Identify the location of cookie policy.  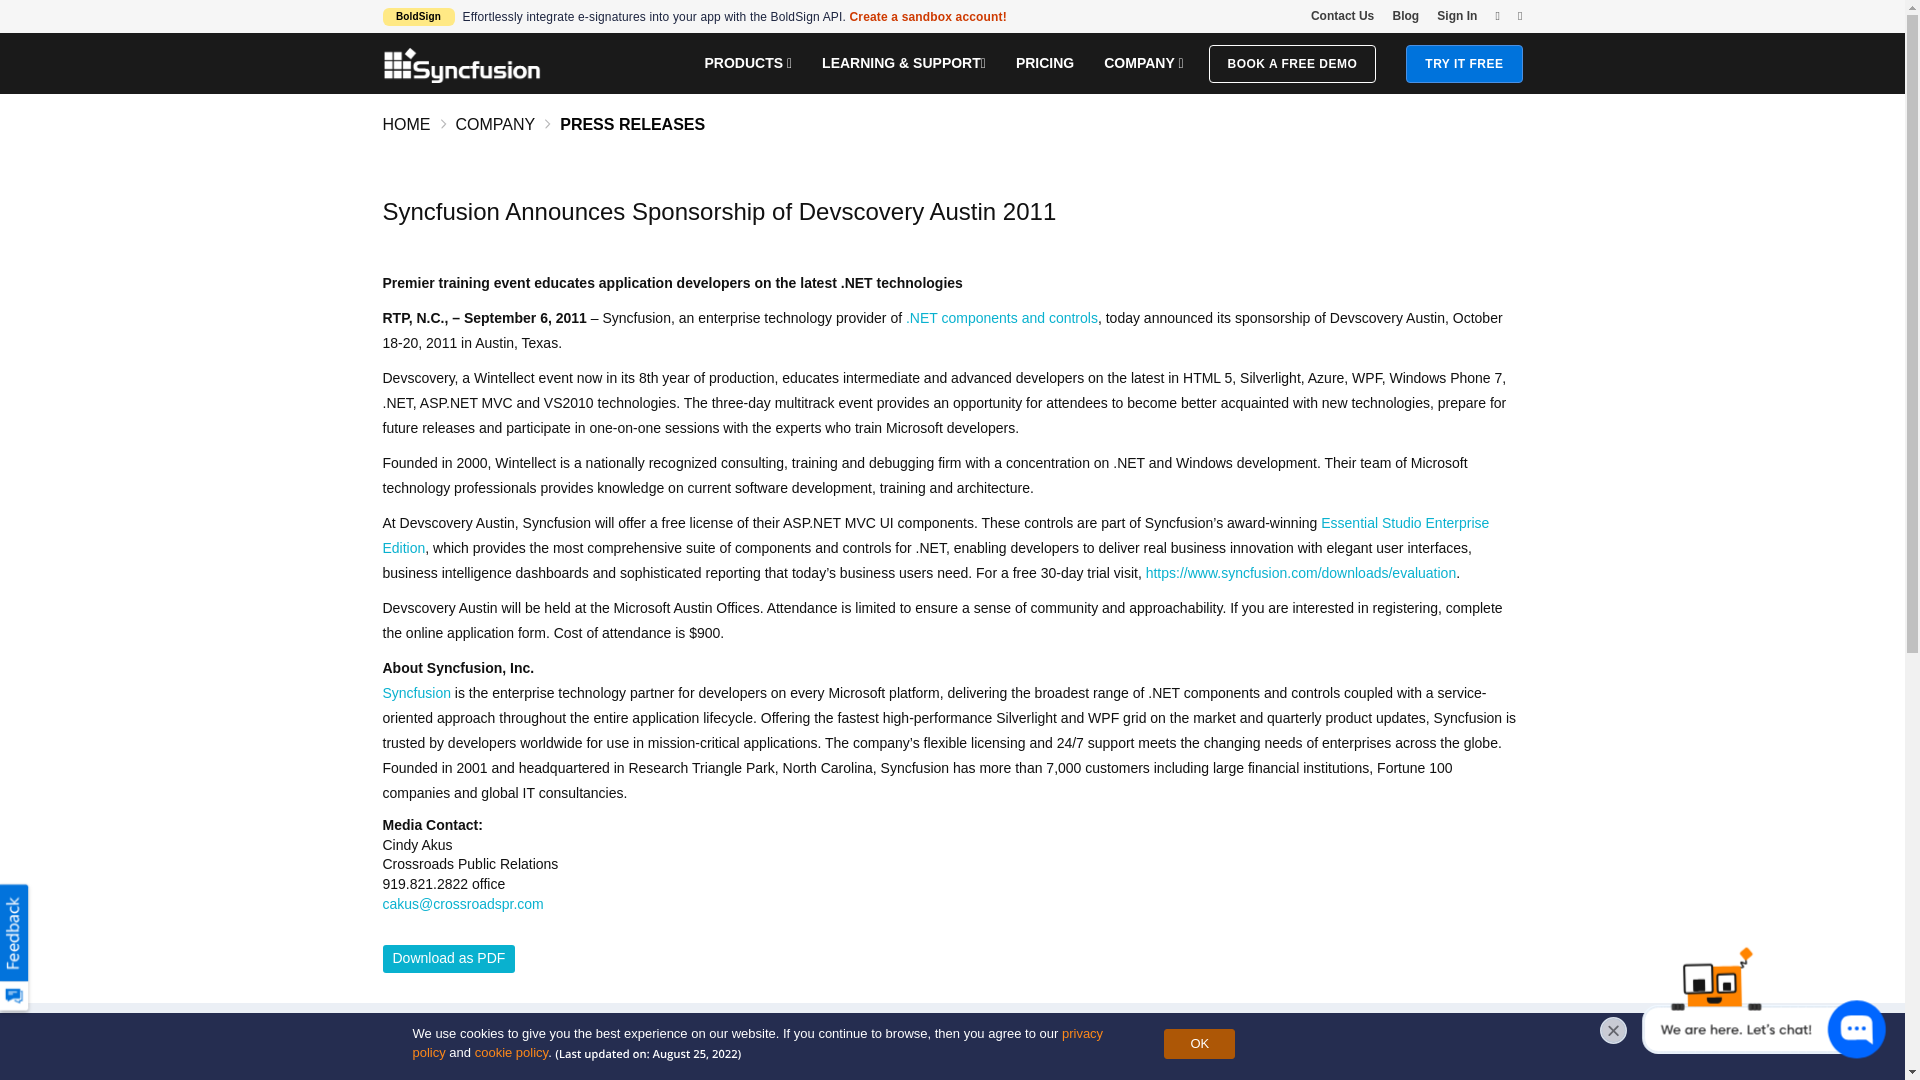
(510, 1052).